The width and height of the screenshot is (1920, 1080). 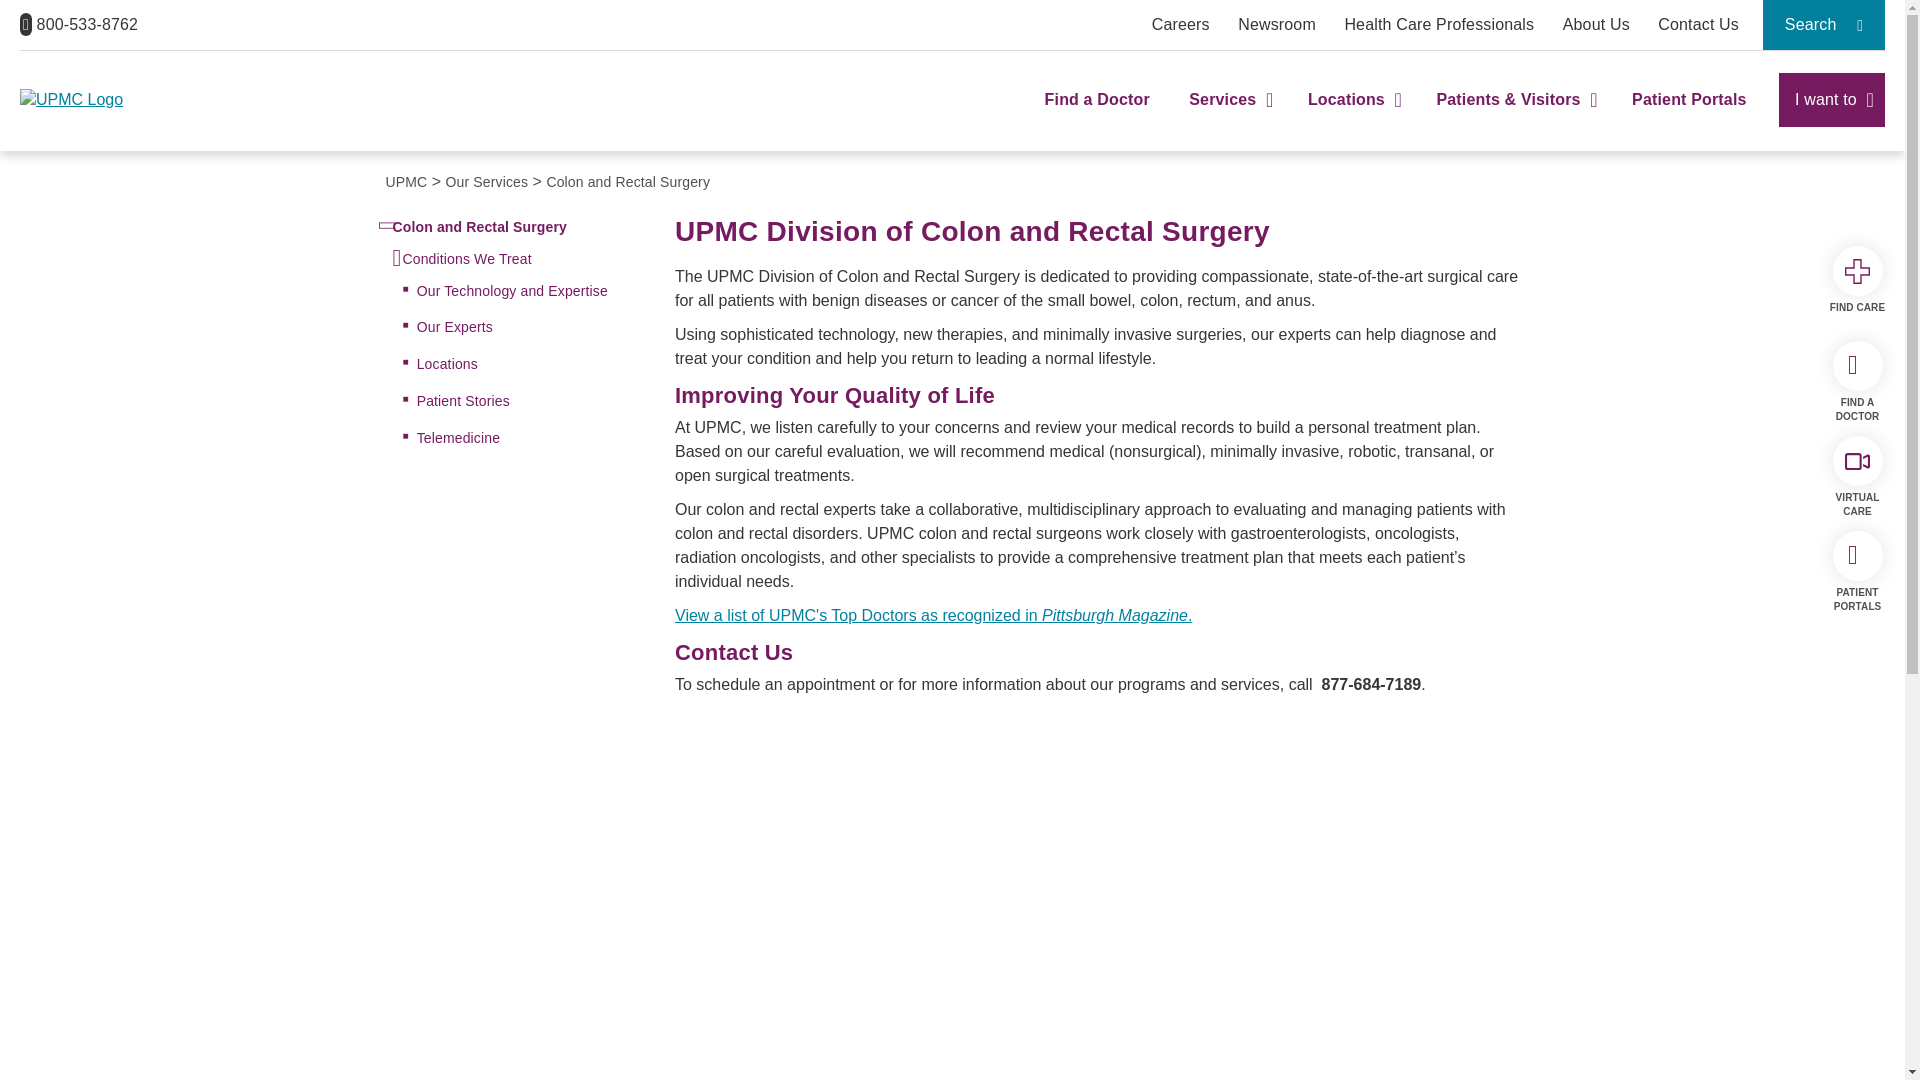 I want to click on Careers, so click(x=1180, y=24).